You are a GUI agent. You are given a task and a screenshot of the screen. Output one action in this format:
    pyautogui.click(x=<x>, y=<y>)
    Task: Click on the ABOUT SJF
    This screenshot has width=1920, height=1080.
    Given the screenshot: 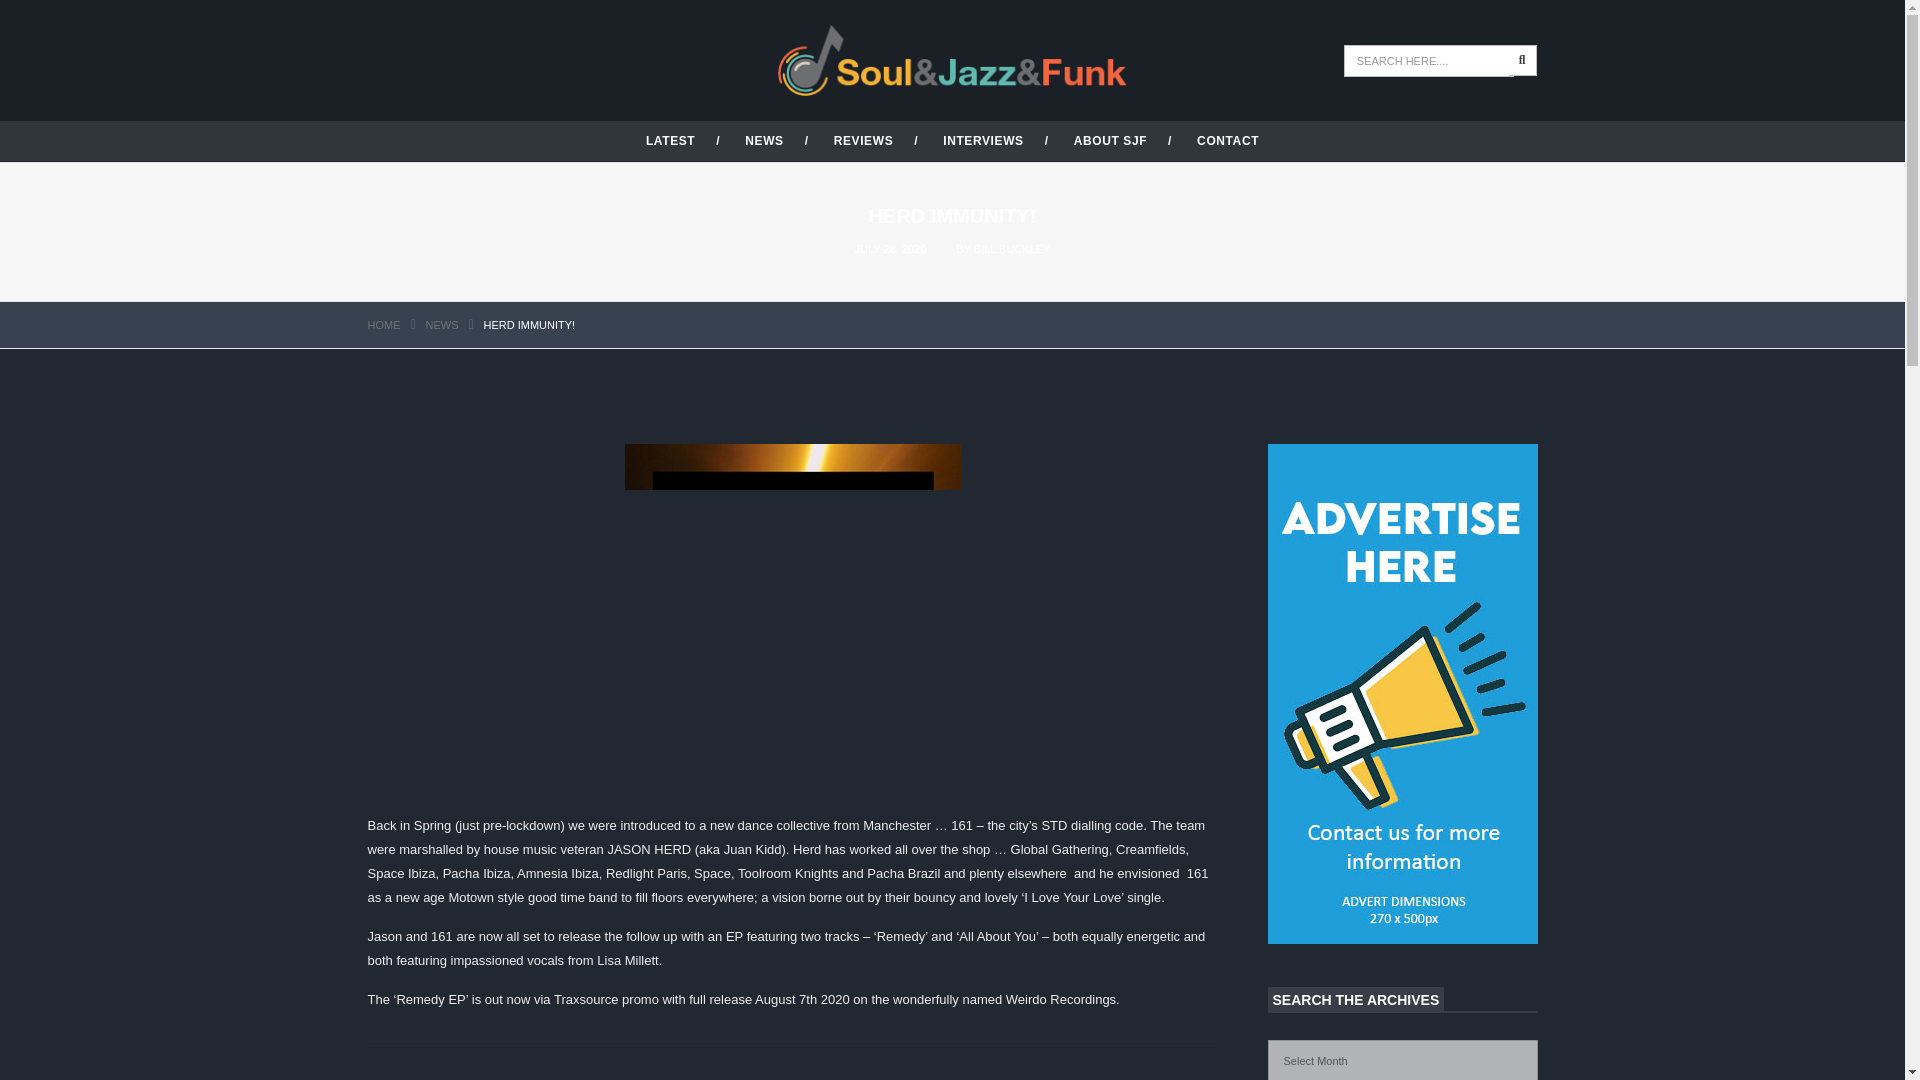 What is the action you would take?
    pyautogui.click(x=1110, y=140)
    